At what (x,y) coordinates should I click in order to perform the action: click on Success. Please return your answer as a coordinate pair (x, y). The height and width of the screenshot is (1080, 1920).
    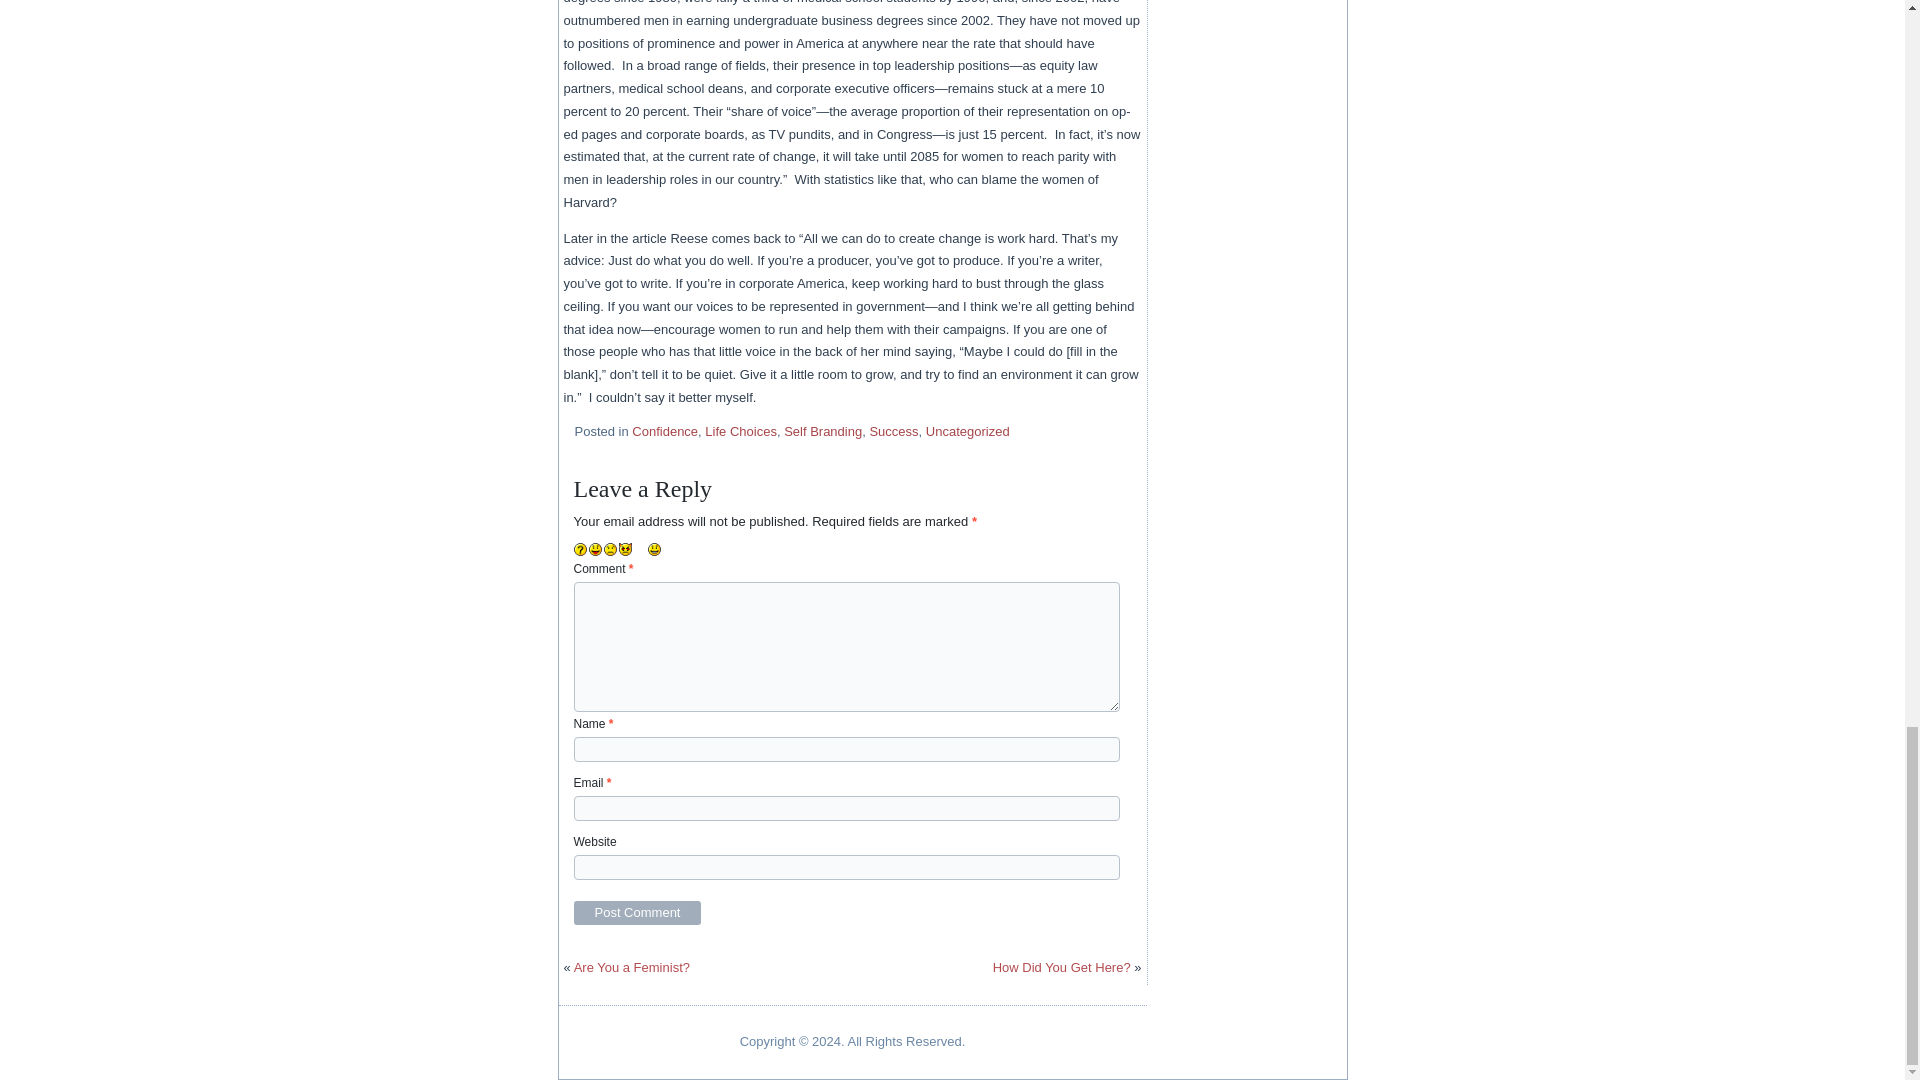
    Looking at the image, I should click on (893, 431).